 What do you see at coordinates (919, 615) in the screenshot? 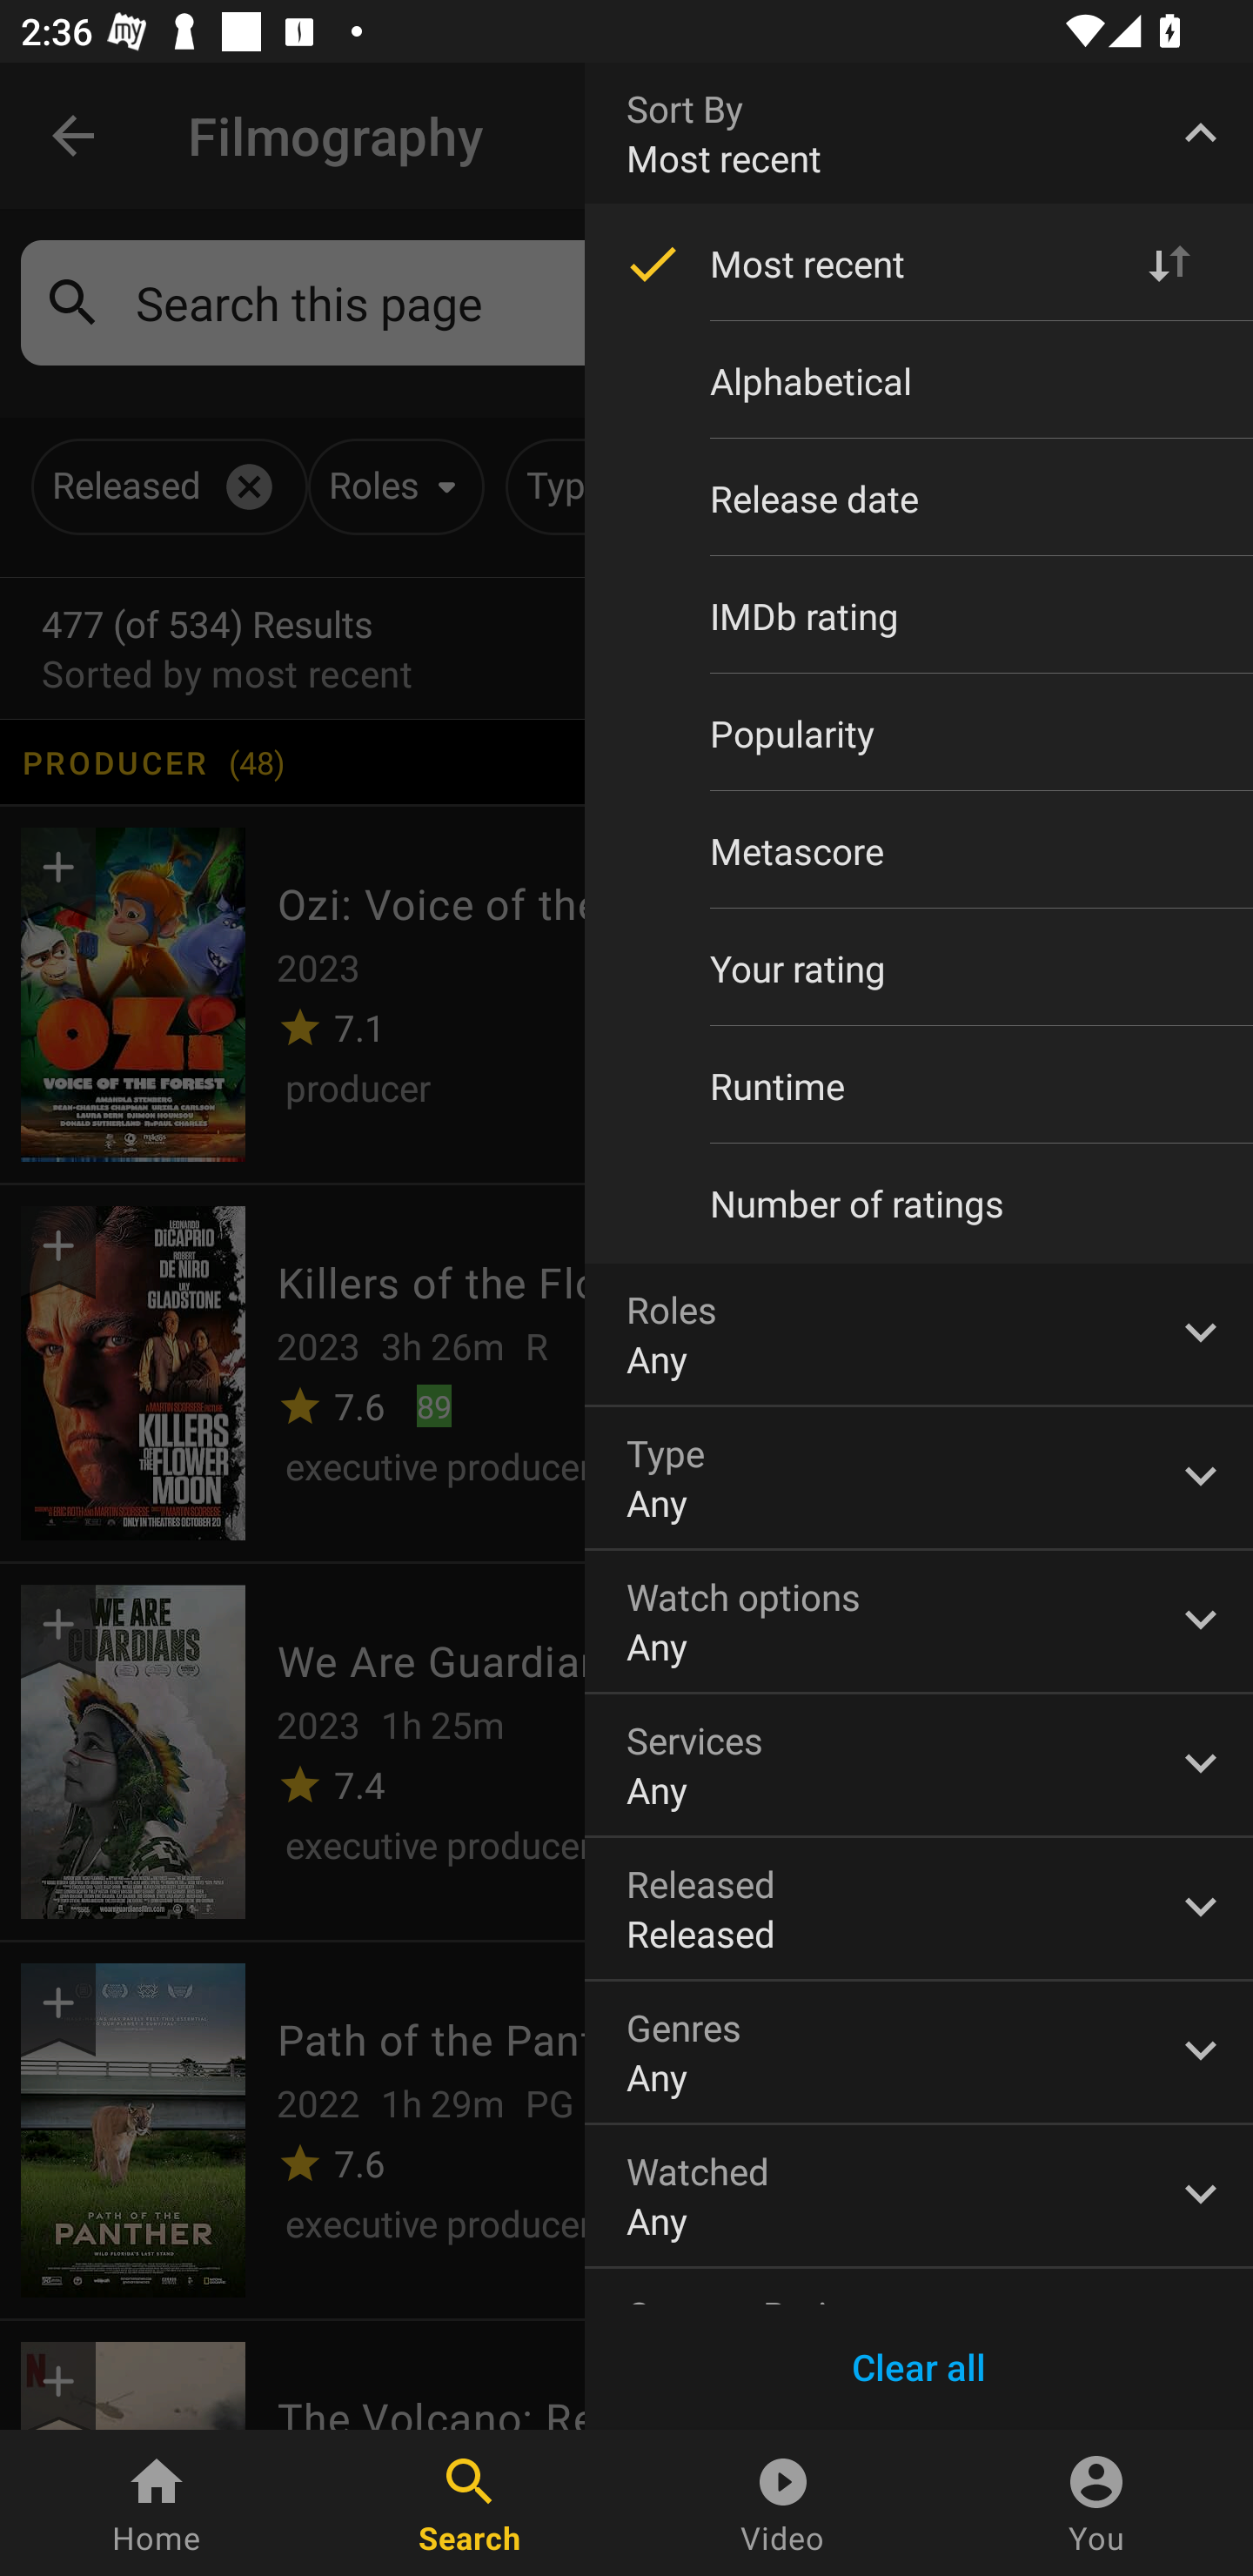
I see `IMDb rating` at bounding box center [919, 615].